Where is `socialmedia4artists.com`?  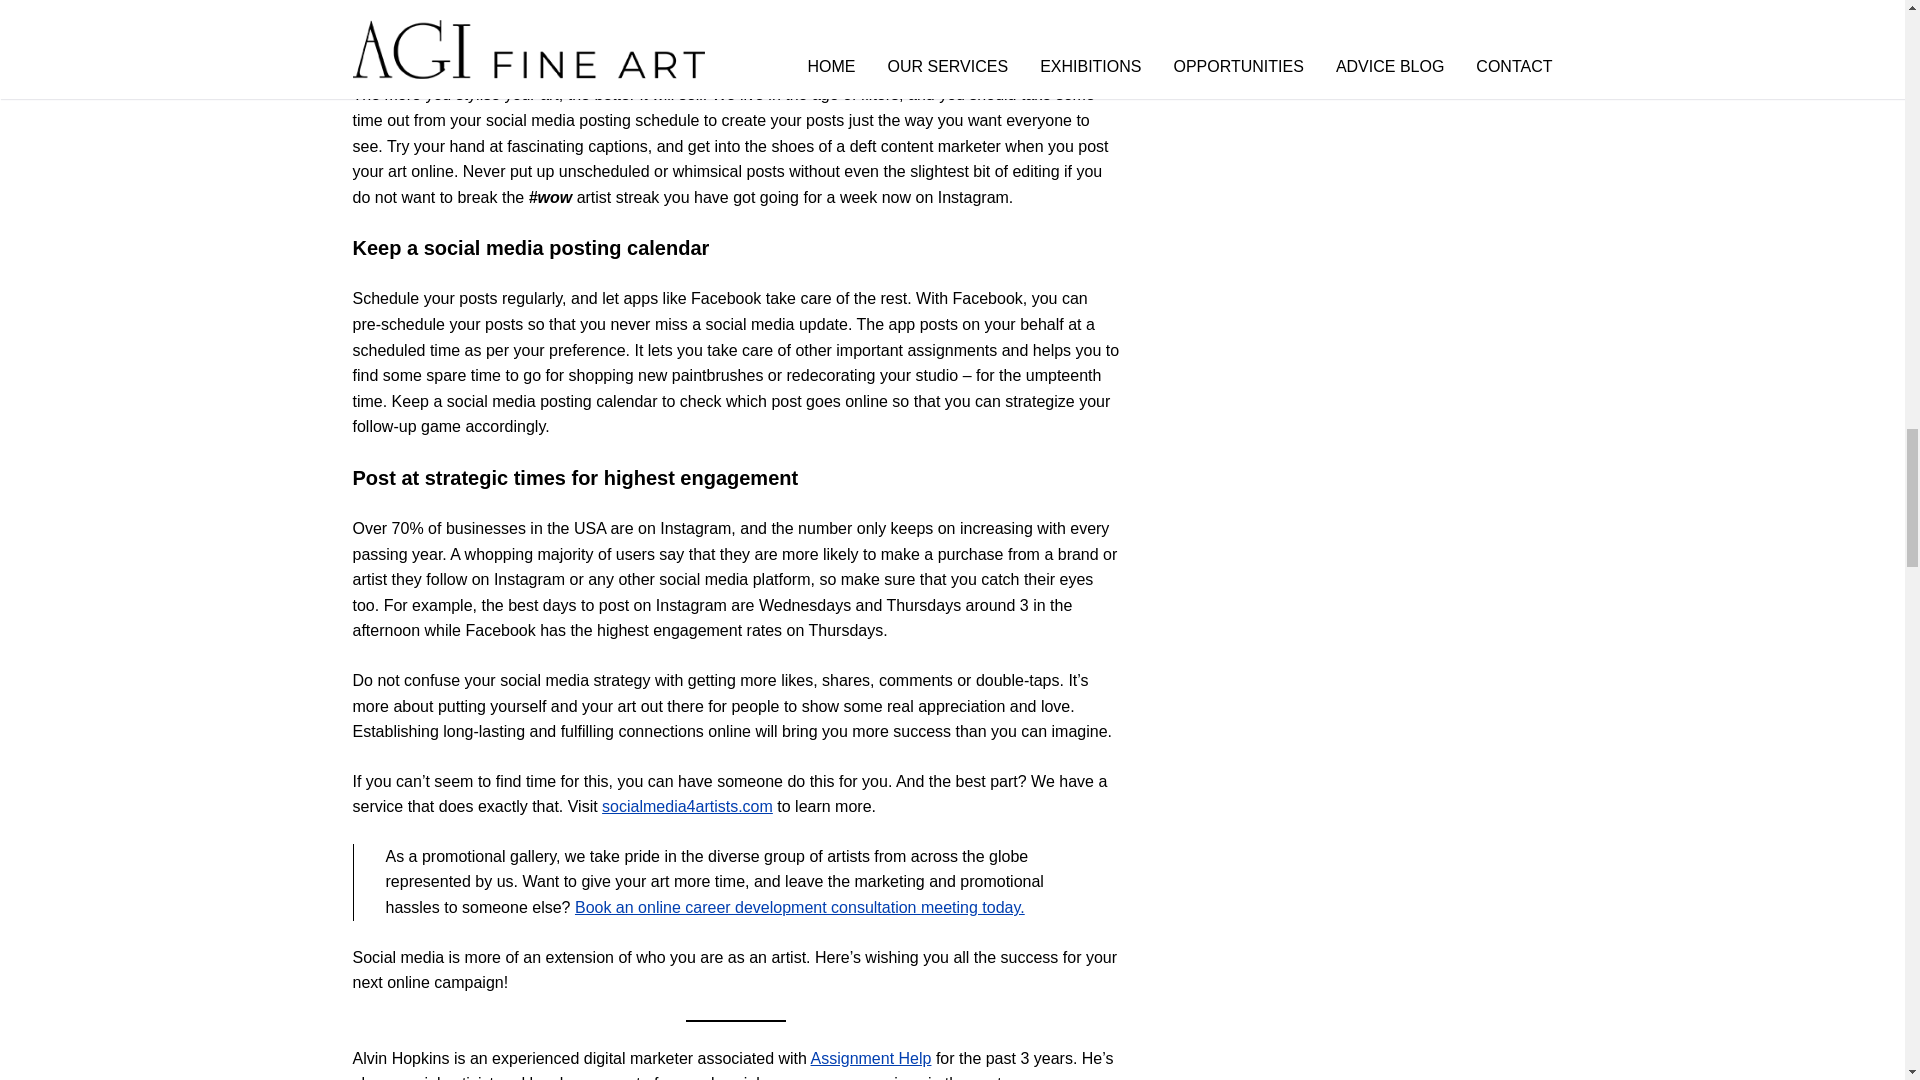 socialmedia4artists.com is located at coordinates (688, 806).